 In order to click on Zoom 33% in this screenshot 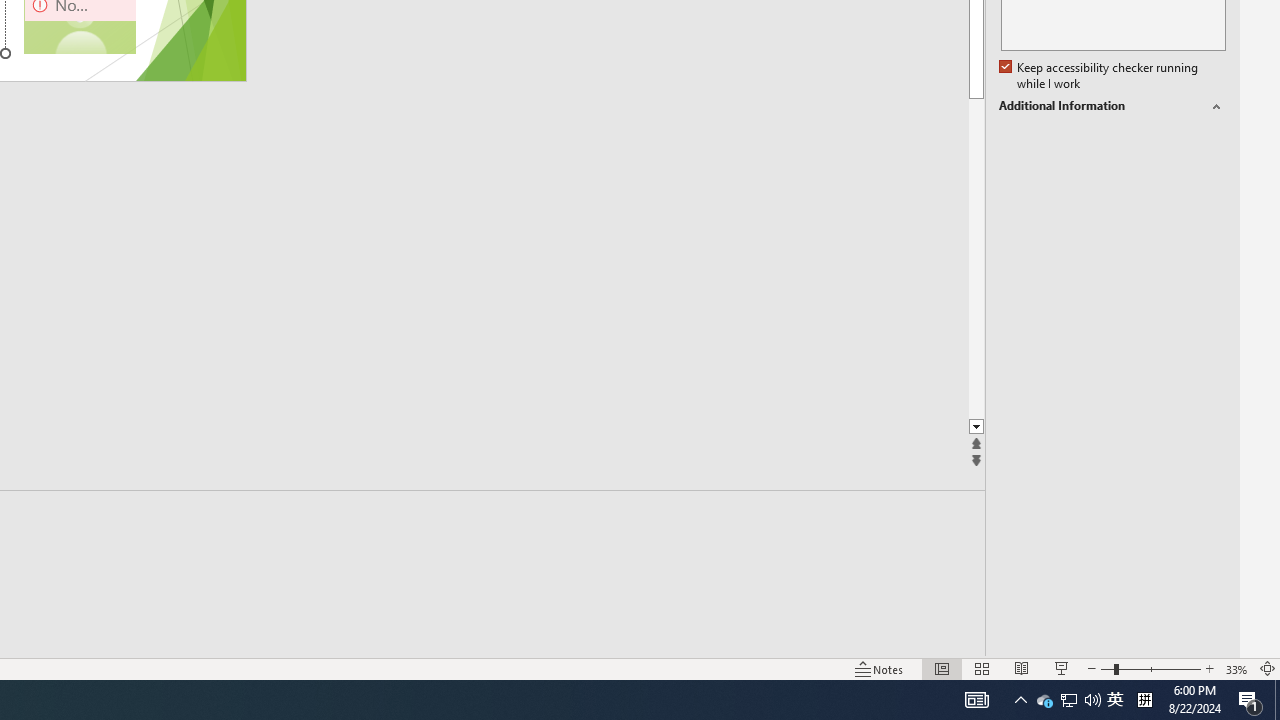, I will do `click(1236, 668)`.